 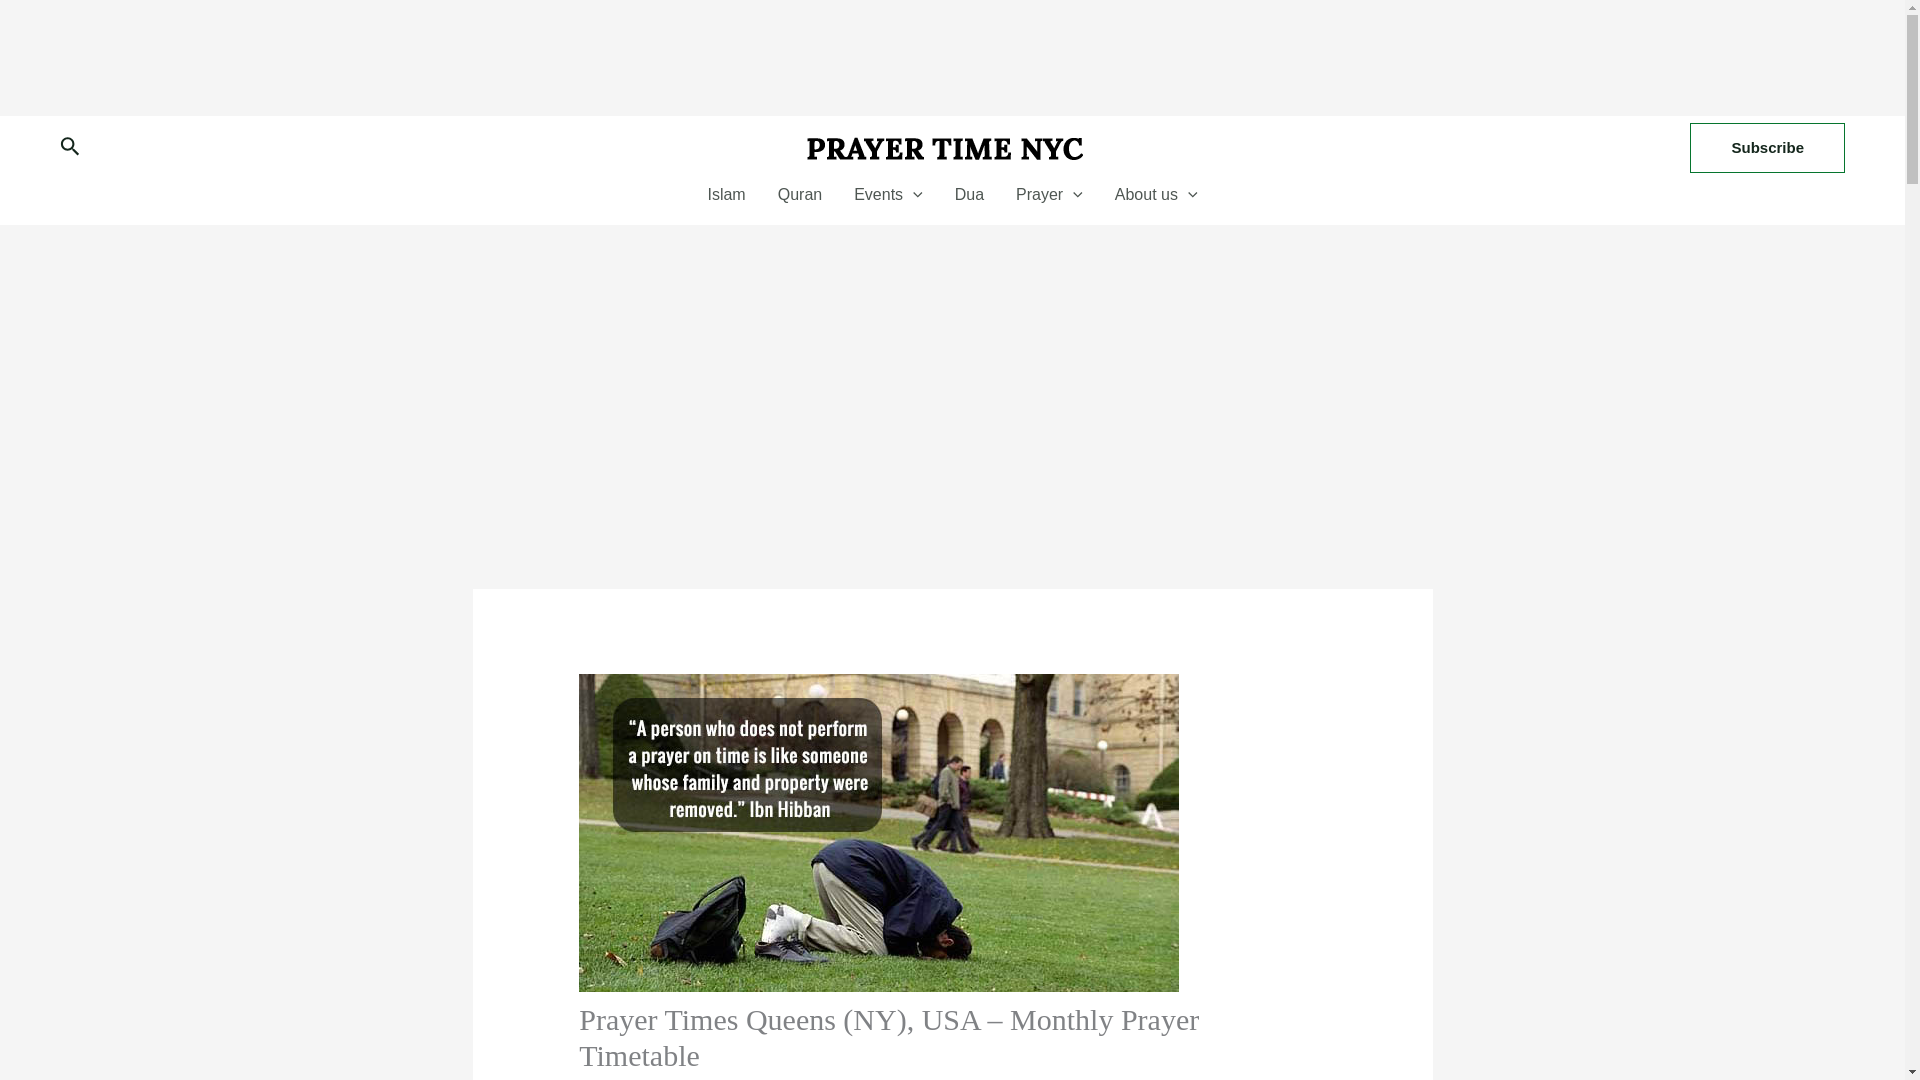 I want to click on Dua, so click(x=969, y=194).